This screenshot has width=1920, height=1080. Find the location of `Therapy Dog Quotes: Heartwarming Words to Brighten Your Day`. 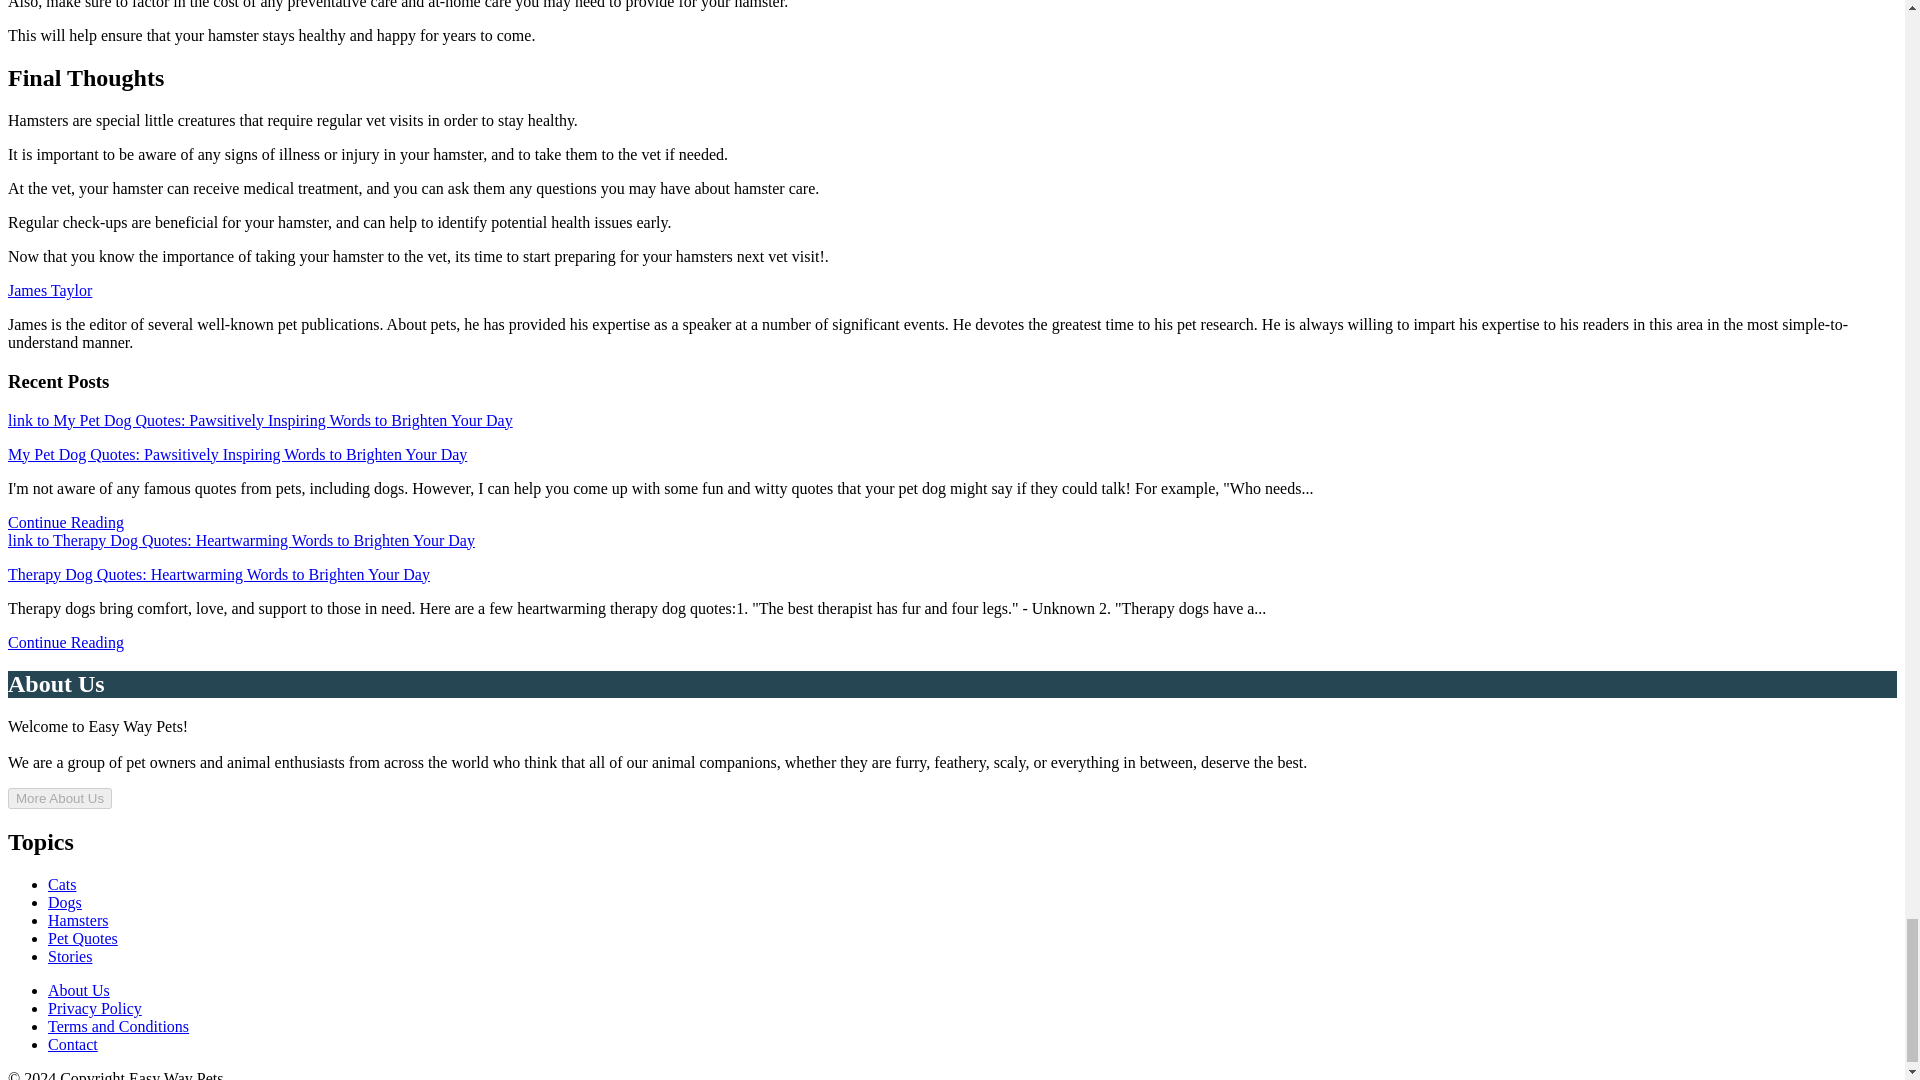

Therapy Dog Quotes: Heartwarming Words to Brighten Your Day is located at coordinates (218, 574).